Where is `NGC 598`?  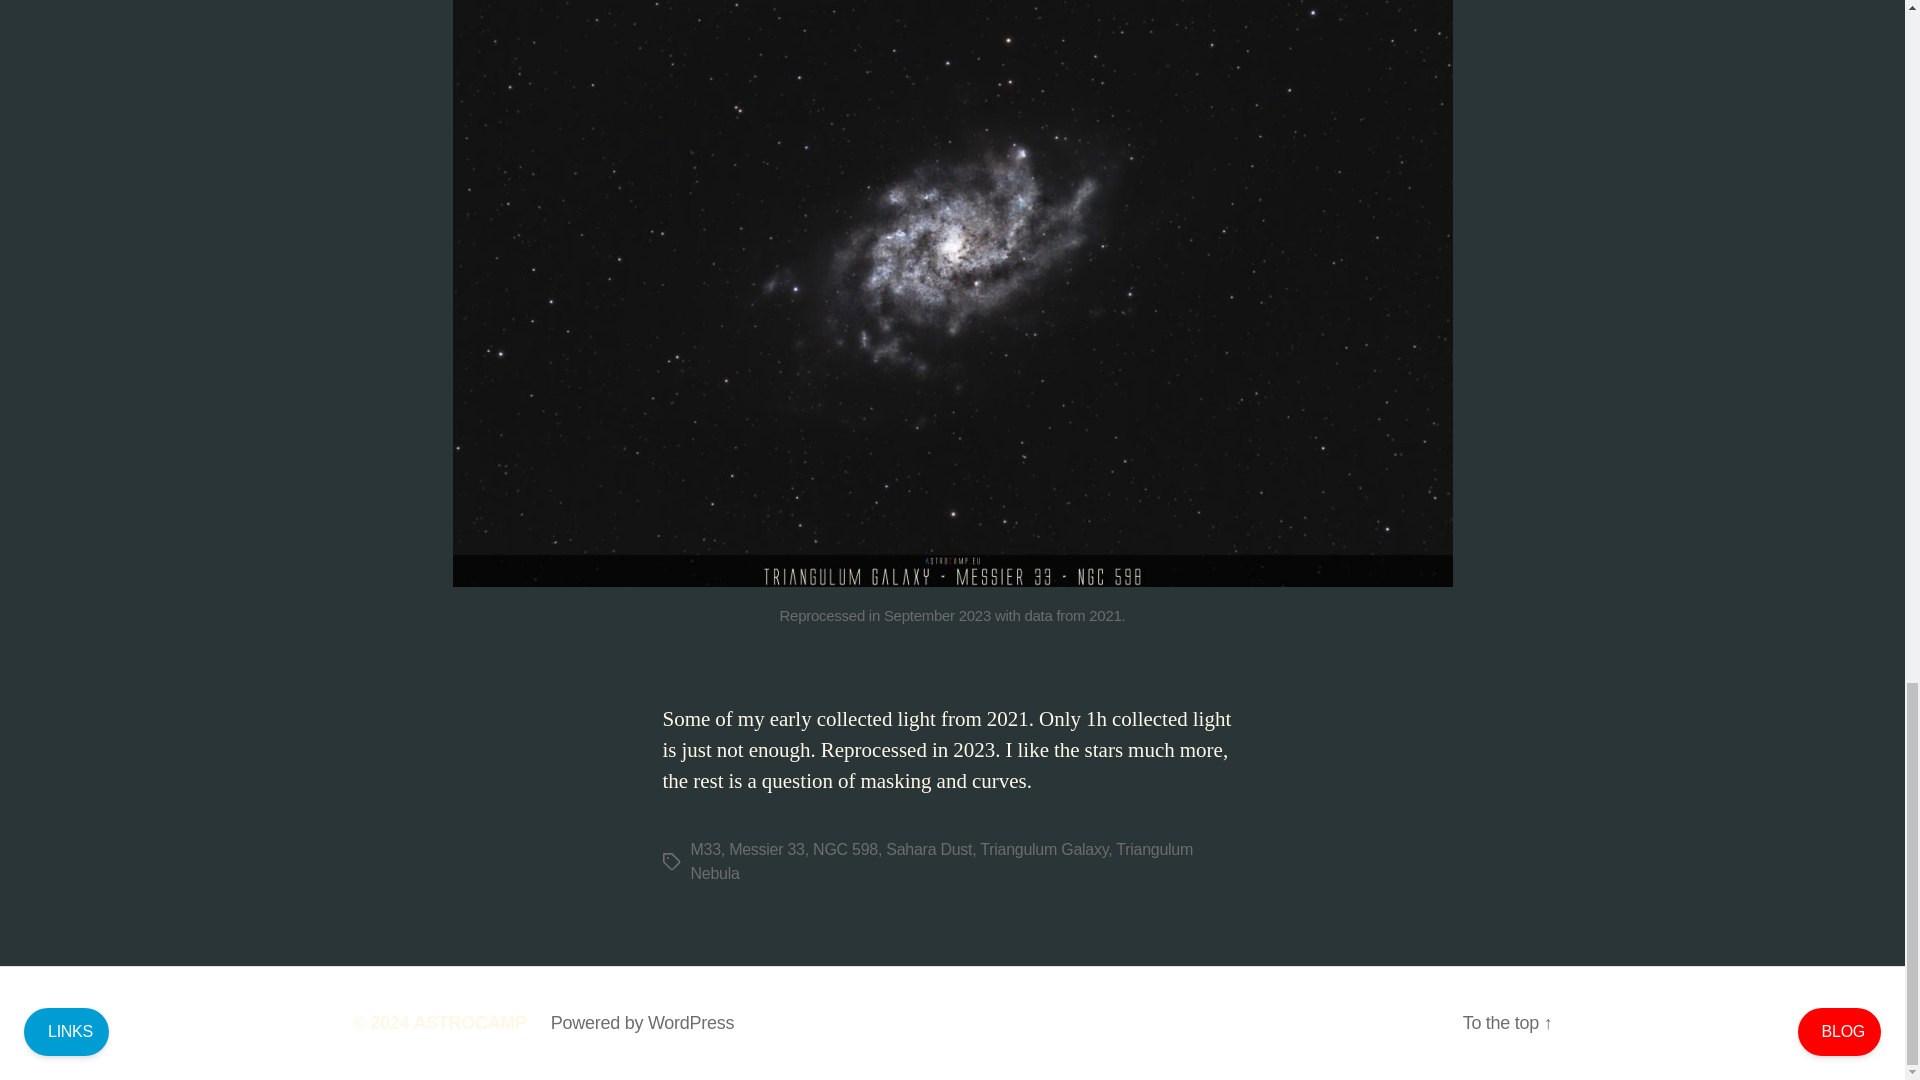
NGC 598 is located at coordinates (844, 849).